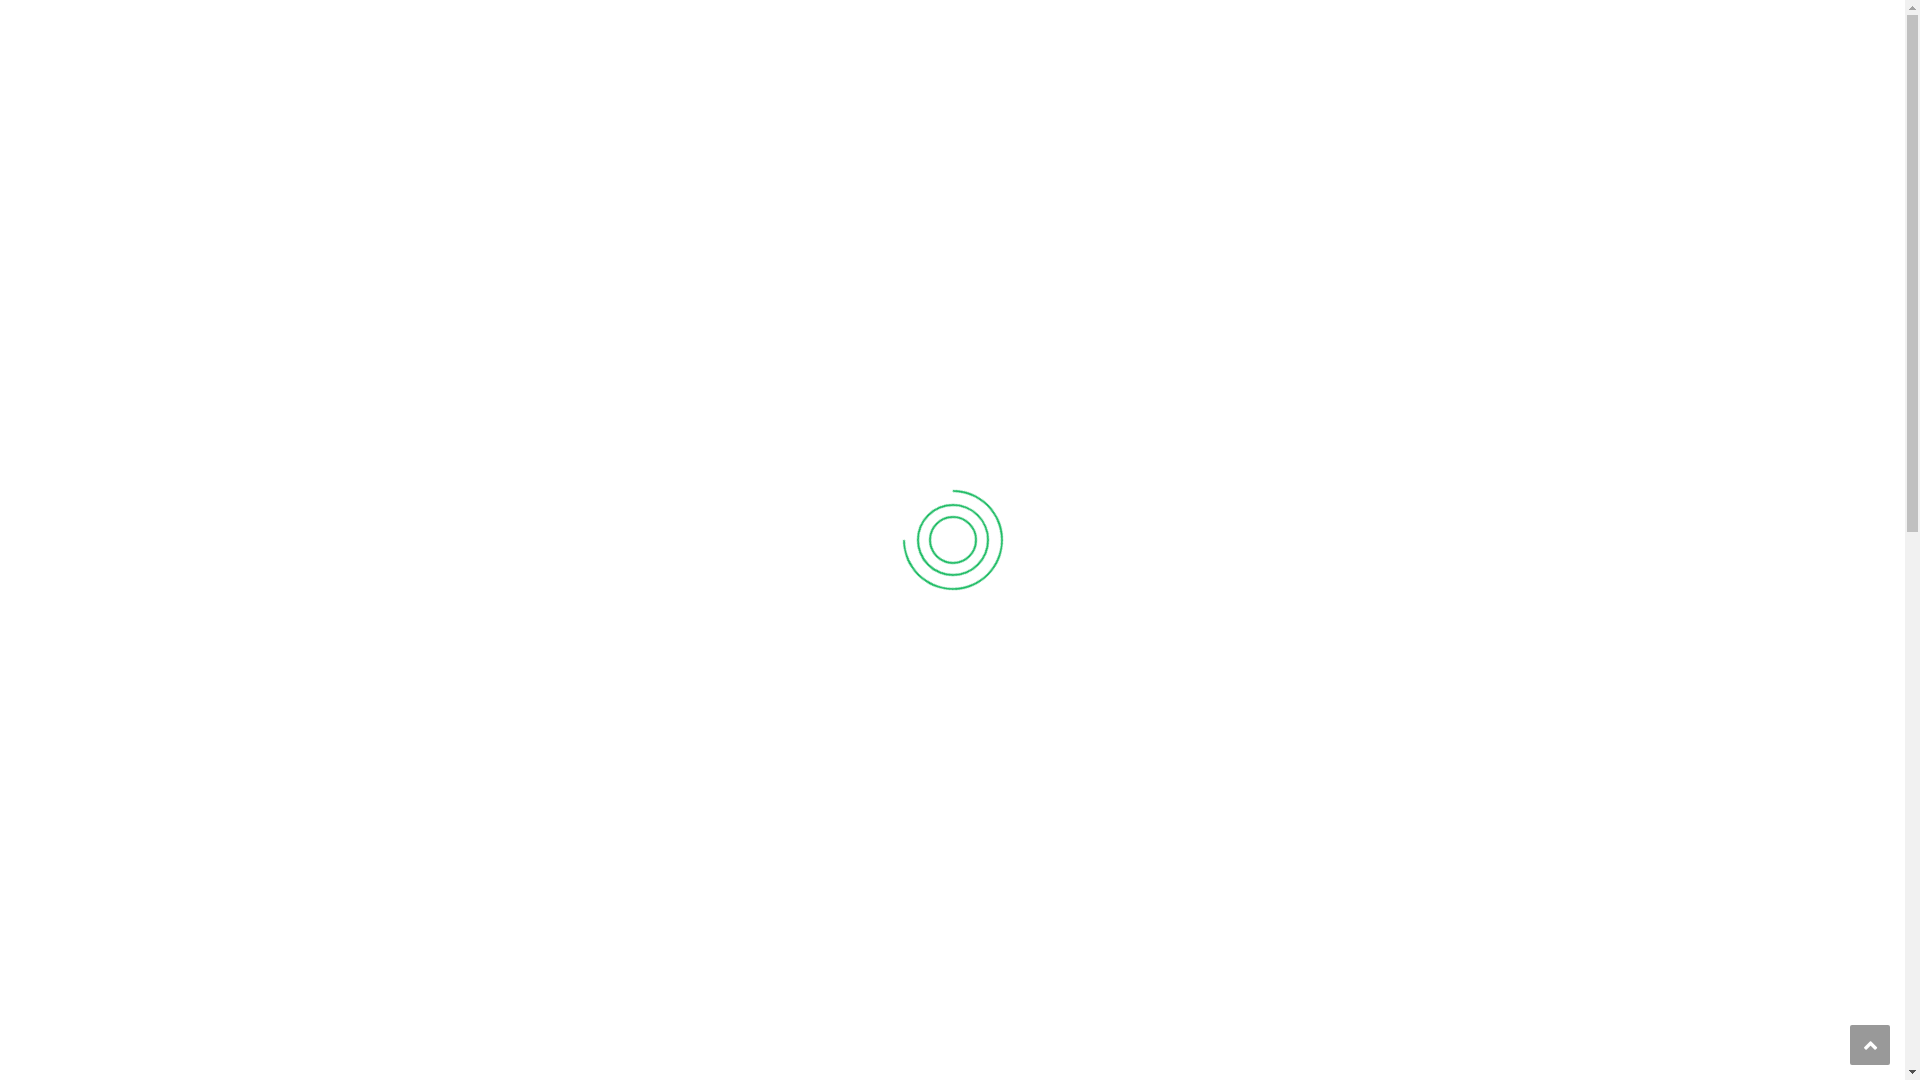 This screenshot has width=1920, height=1080. I want to click on Business Planning, so click(752, 1012).